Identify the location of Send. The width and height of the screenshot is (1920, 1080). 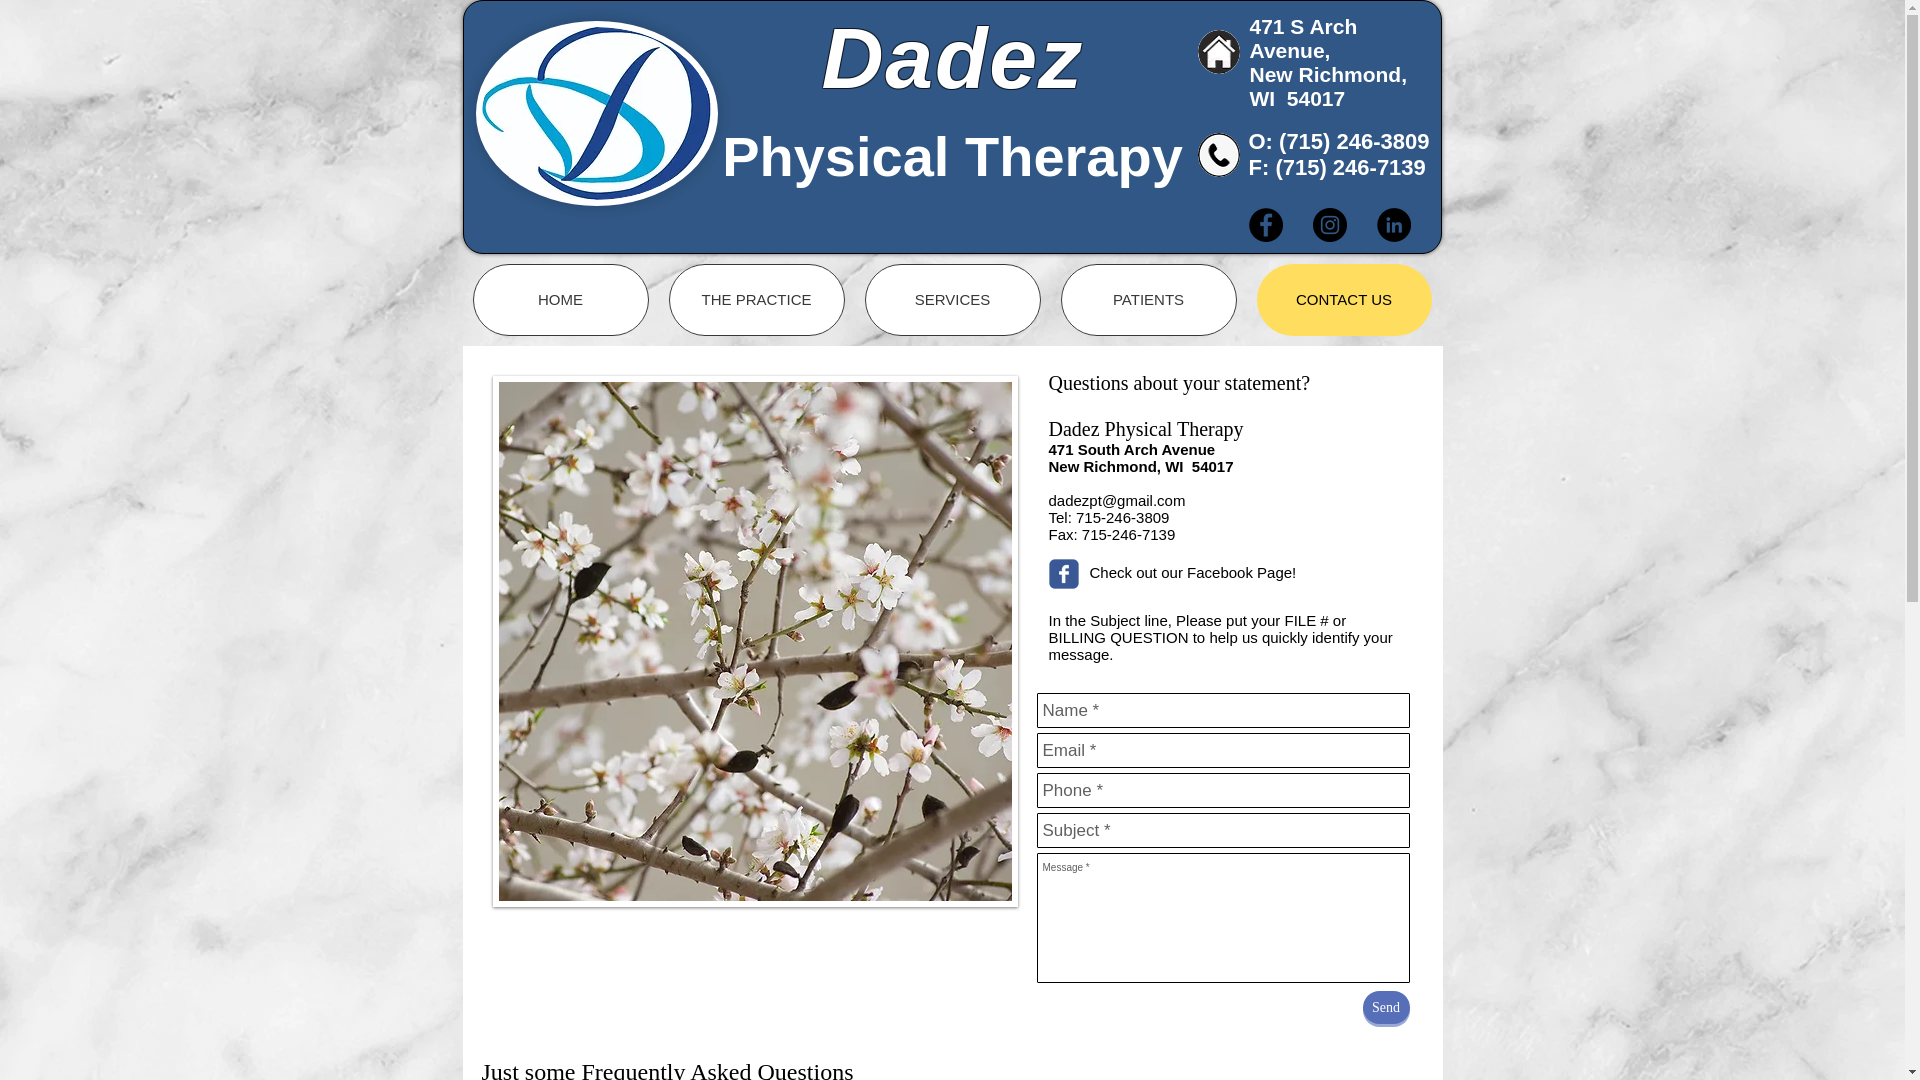
(1385, 1007).